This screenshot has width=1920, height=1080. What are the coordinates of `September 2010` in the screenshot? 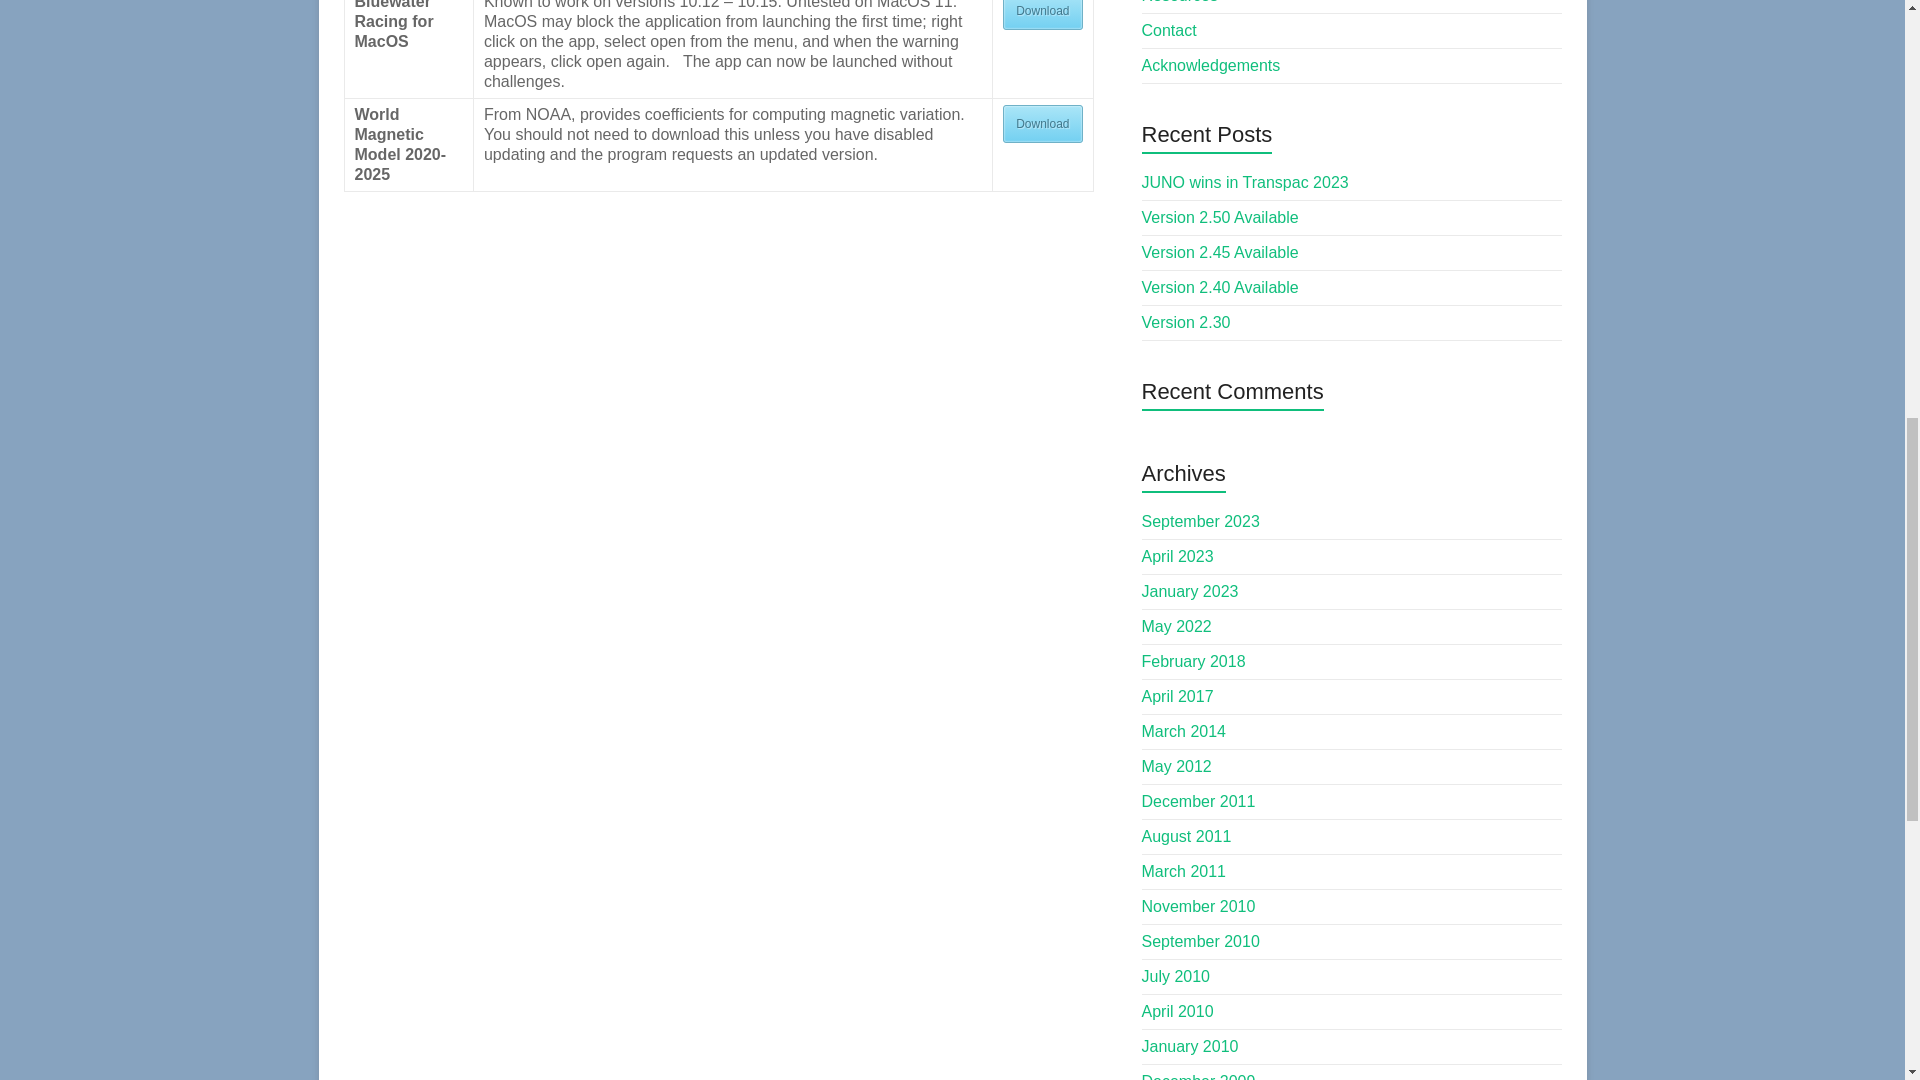 It's located at (1200, 942).